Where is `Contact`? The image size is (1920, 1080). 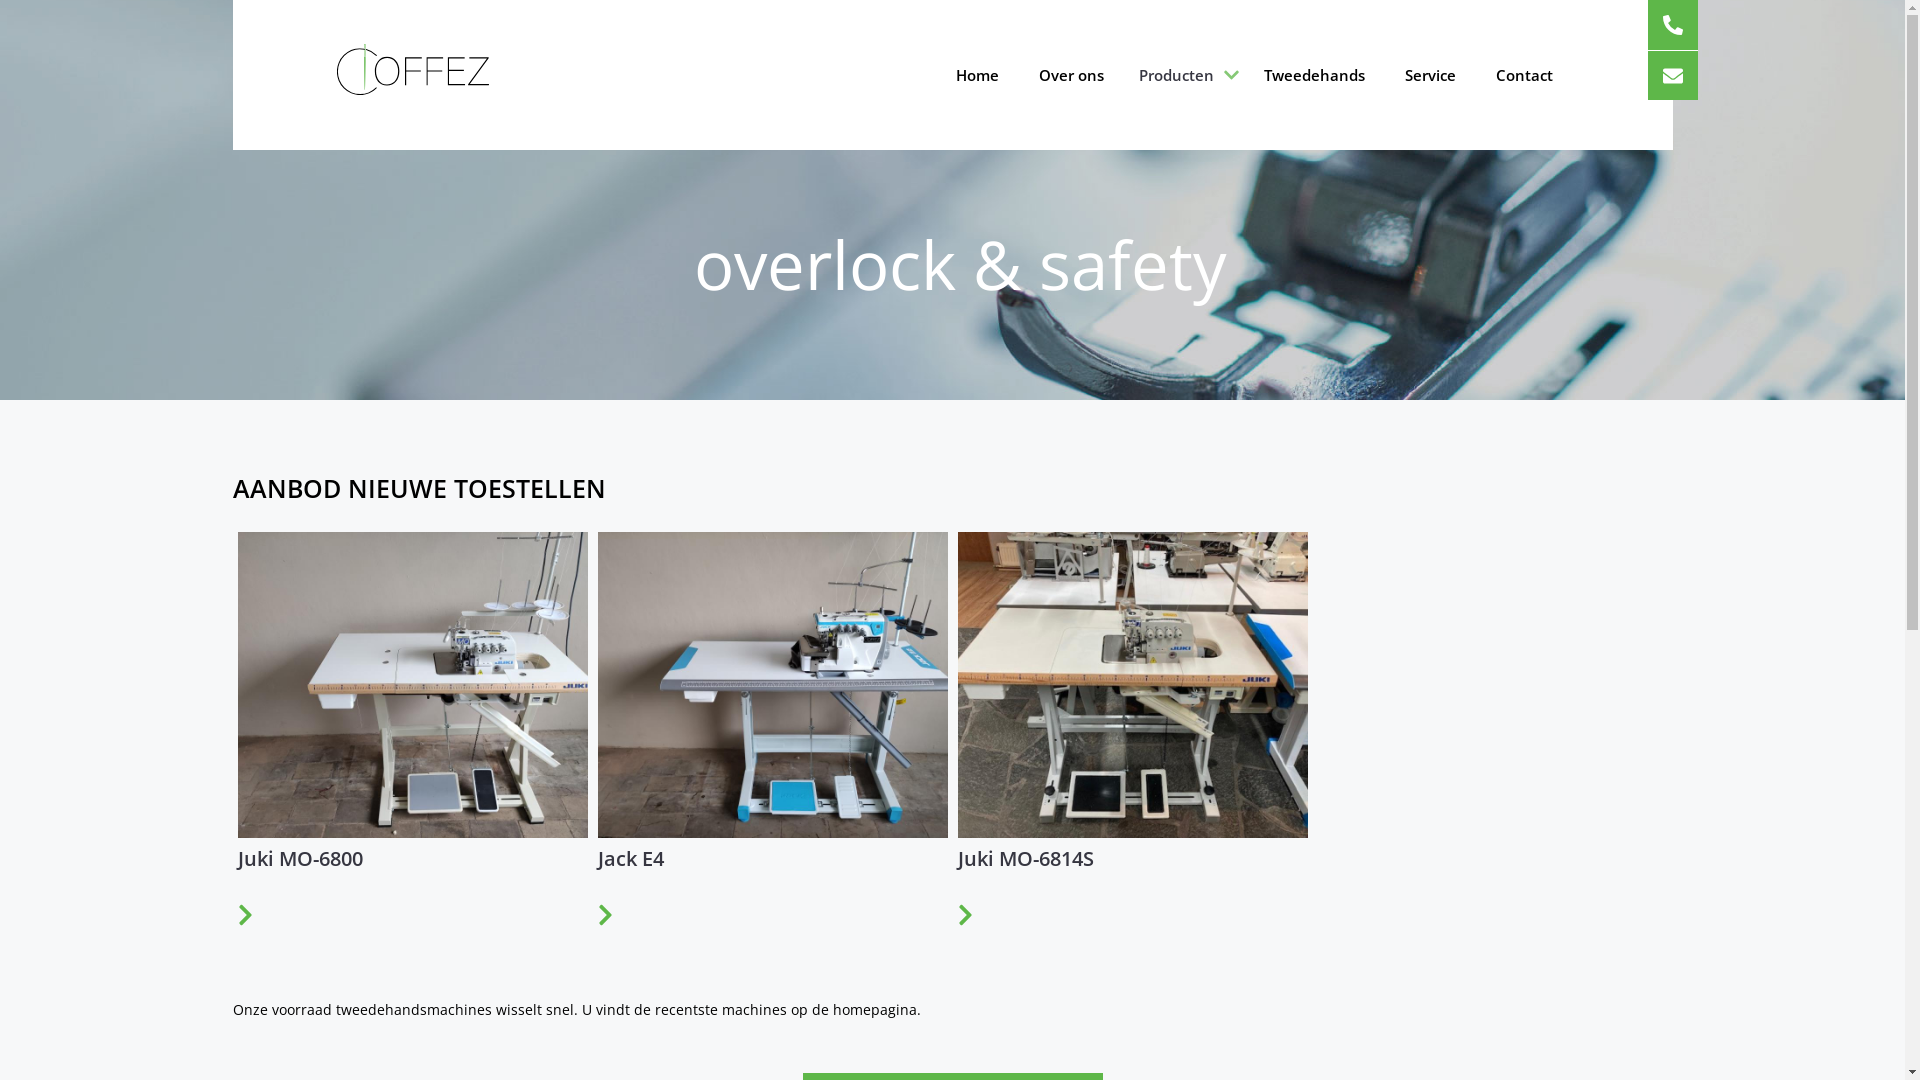 Contact is located at coordinates (1524, 75).